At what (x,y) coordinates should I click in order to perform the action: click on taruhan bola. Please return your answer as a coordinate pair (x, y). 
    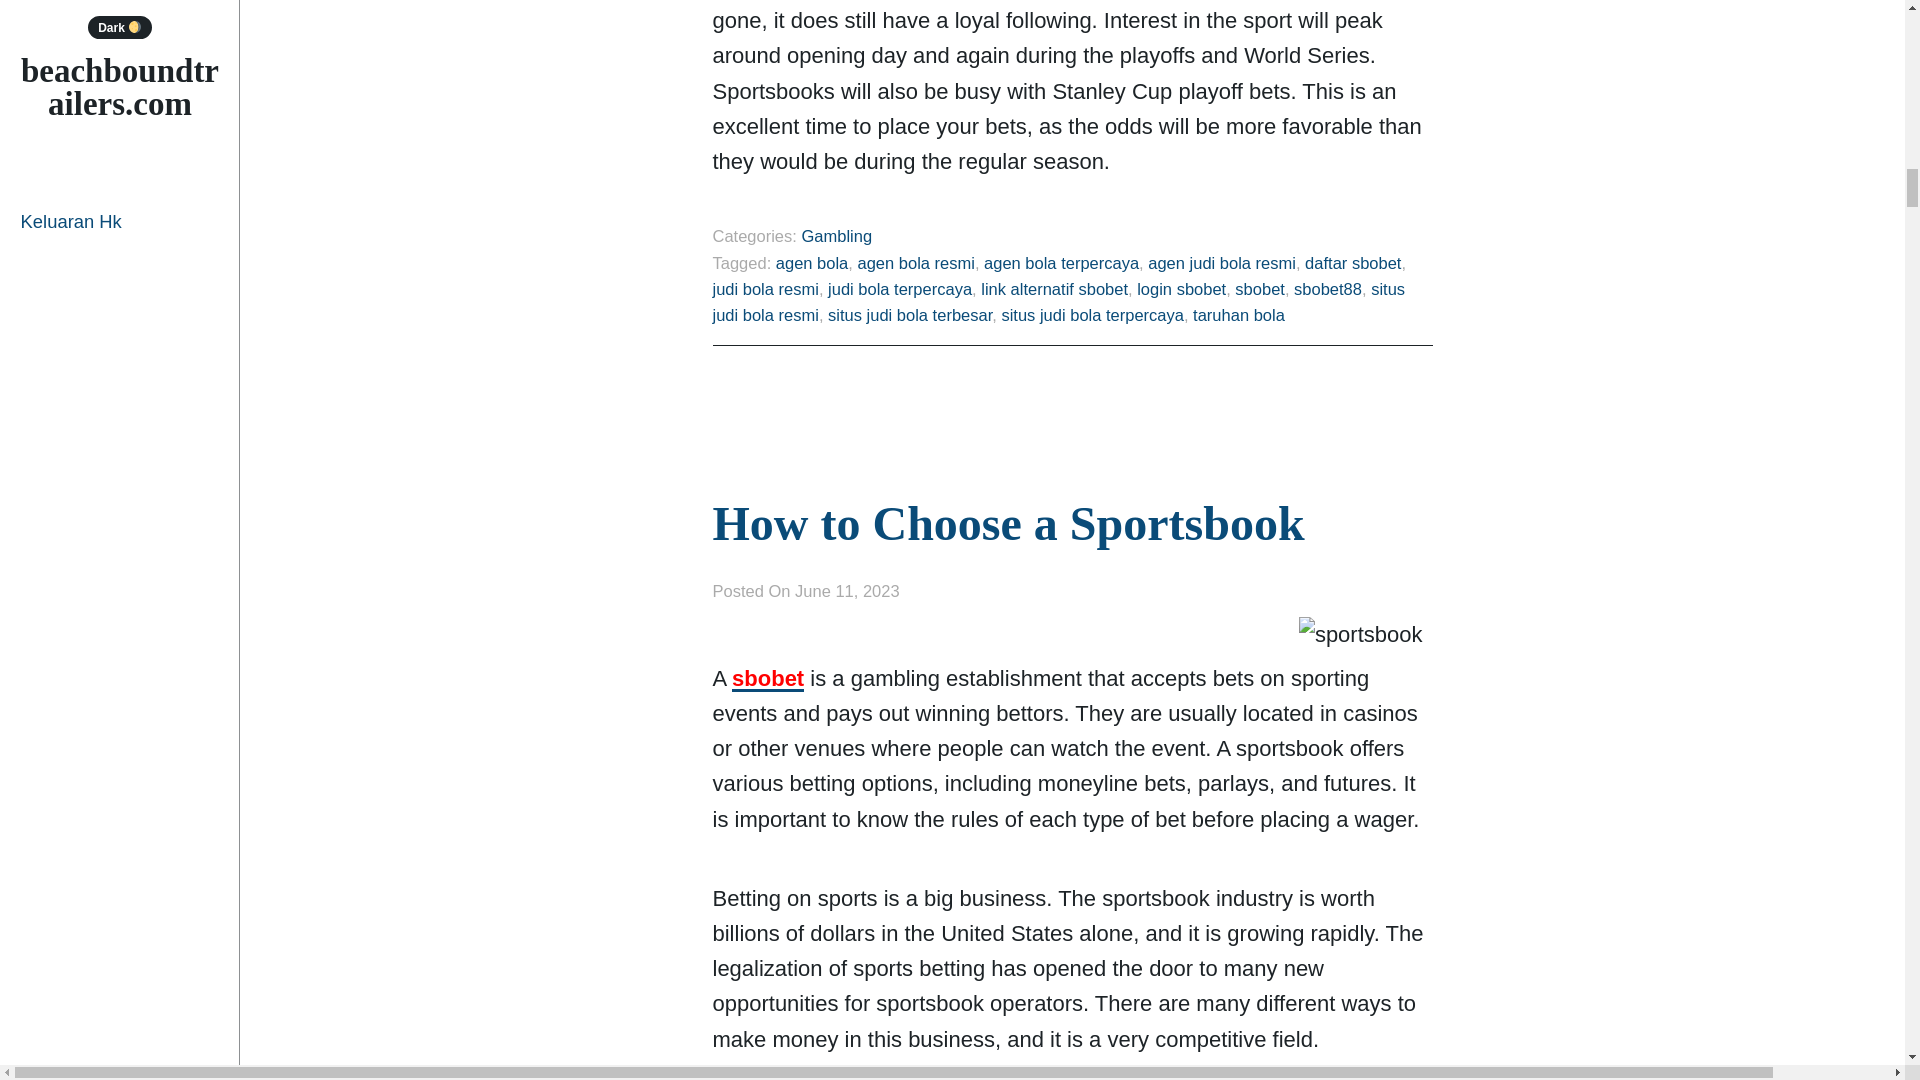
    Looking at the image, I should click on (1238, 314).